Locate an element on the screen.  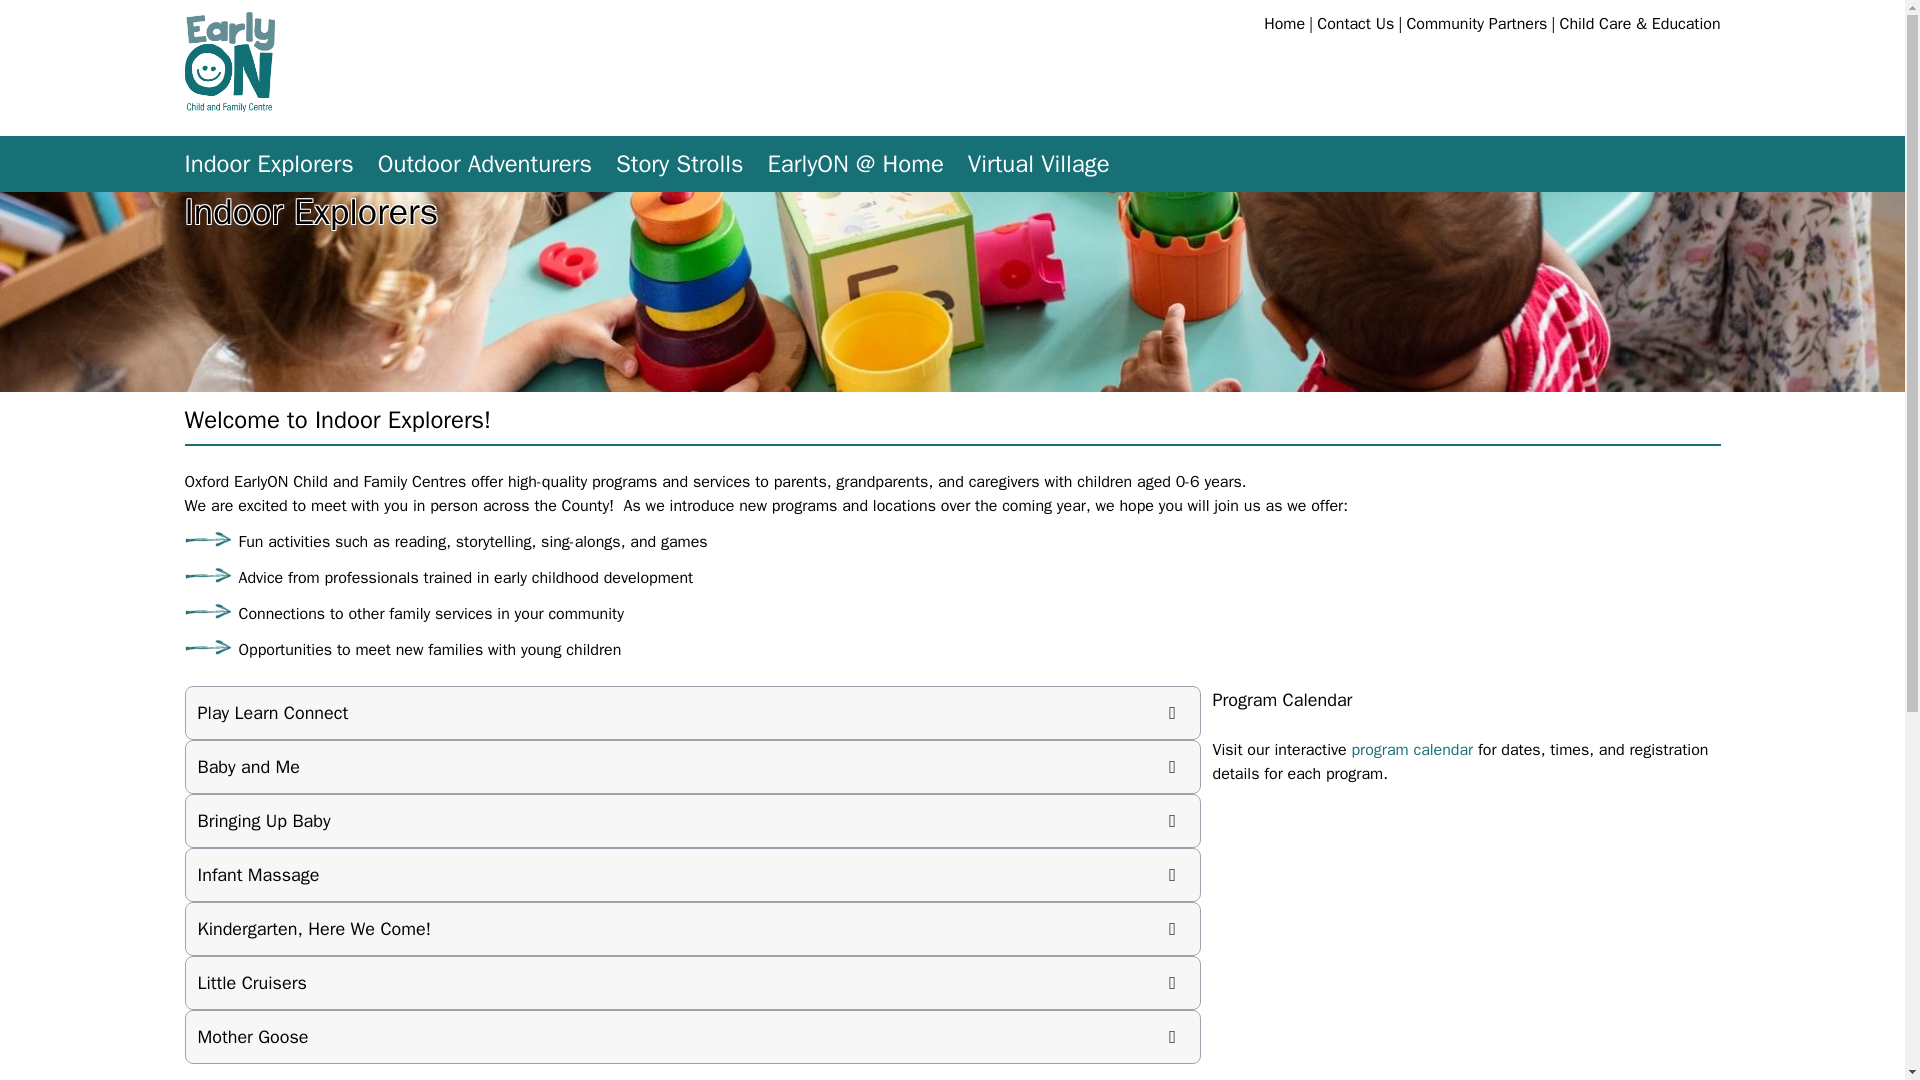
Infant Massage is located at coordinates (693, 874).